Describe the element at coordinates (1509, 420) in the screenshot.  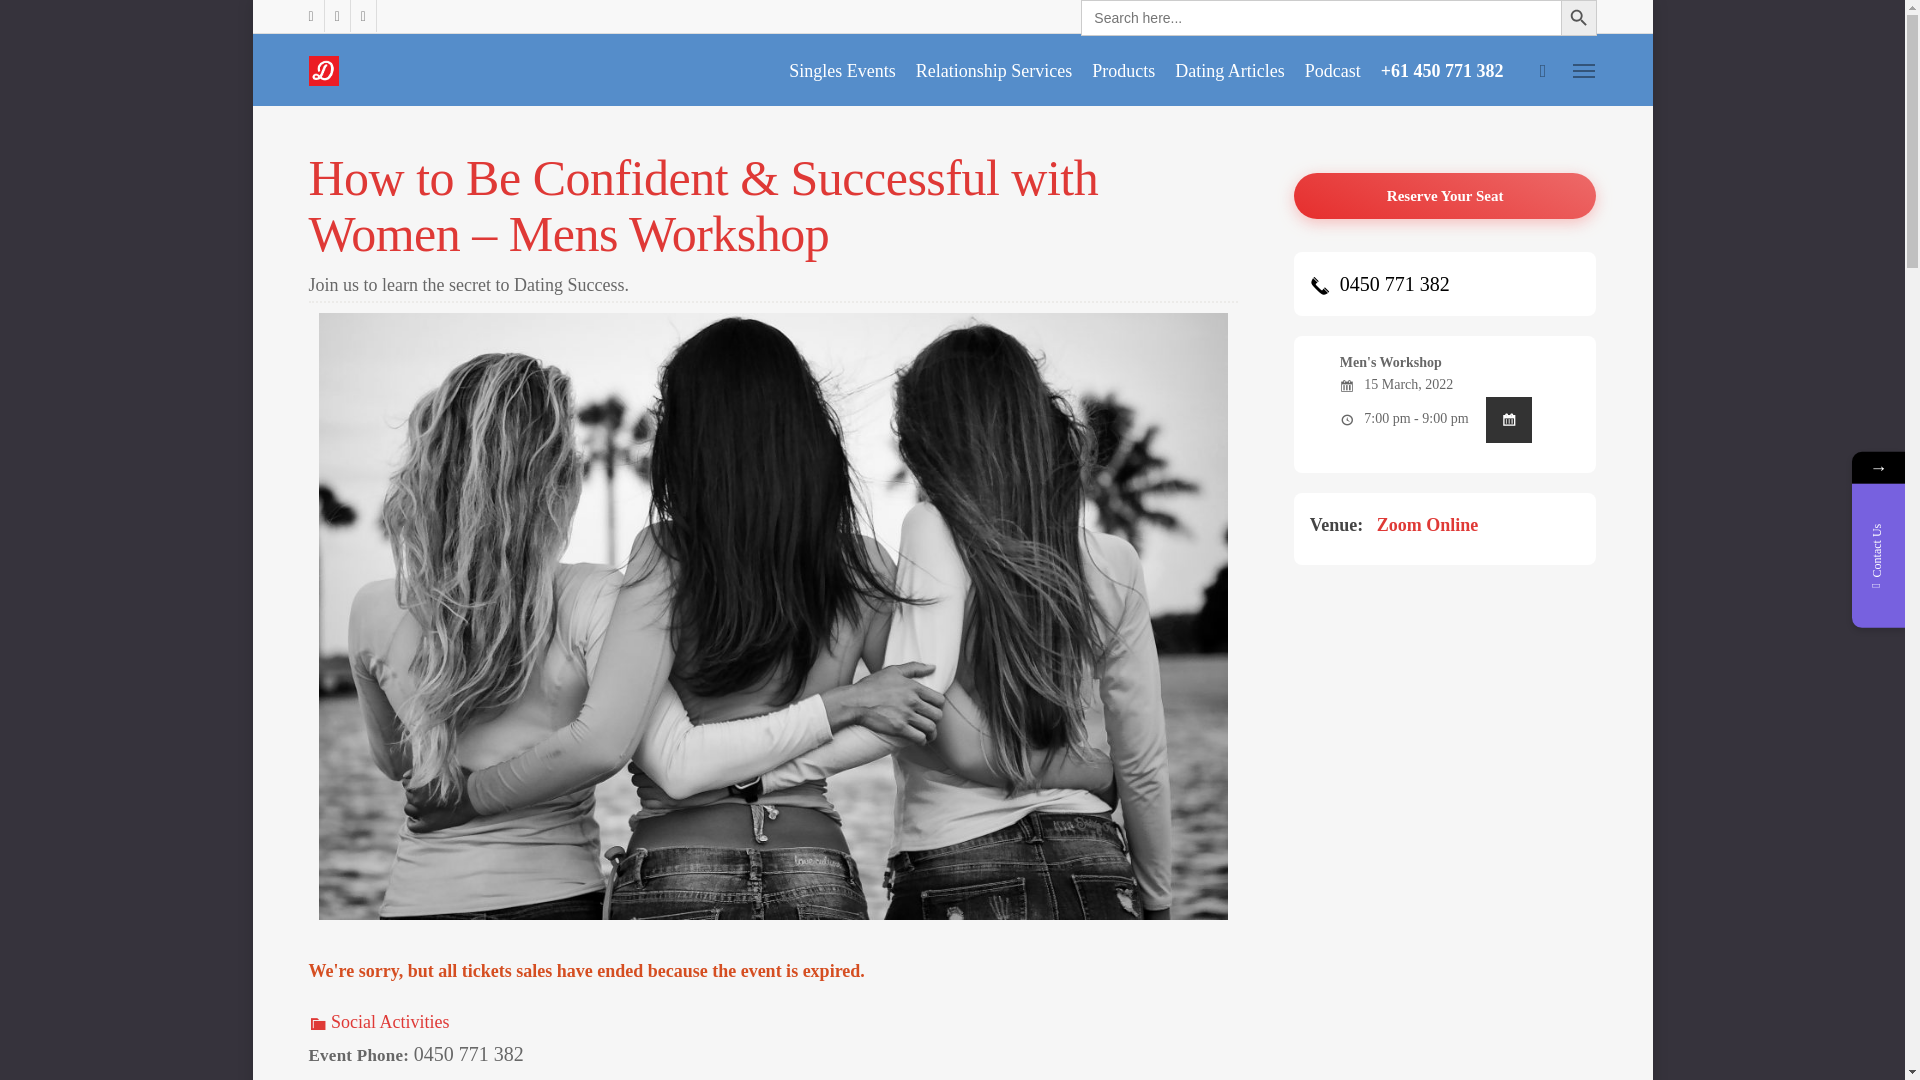
I see `Add to iCal Calendar` at that location.